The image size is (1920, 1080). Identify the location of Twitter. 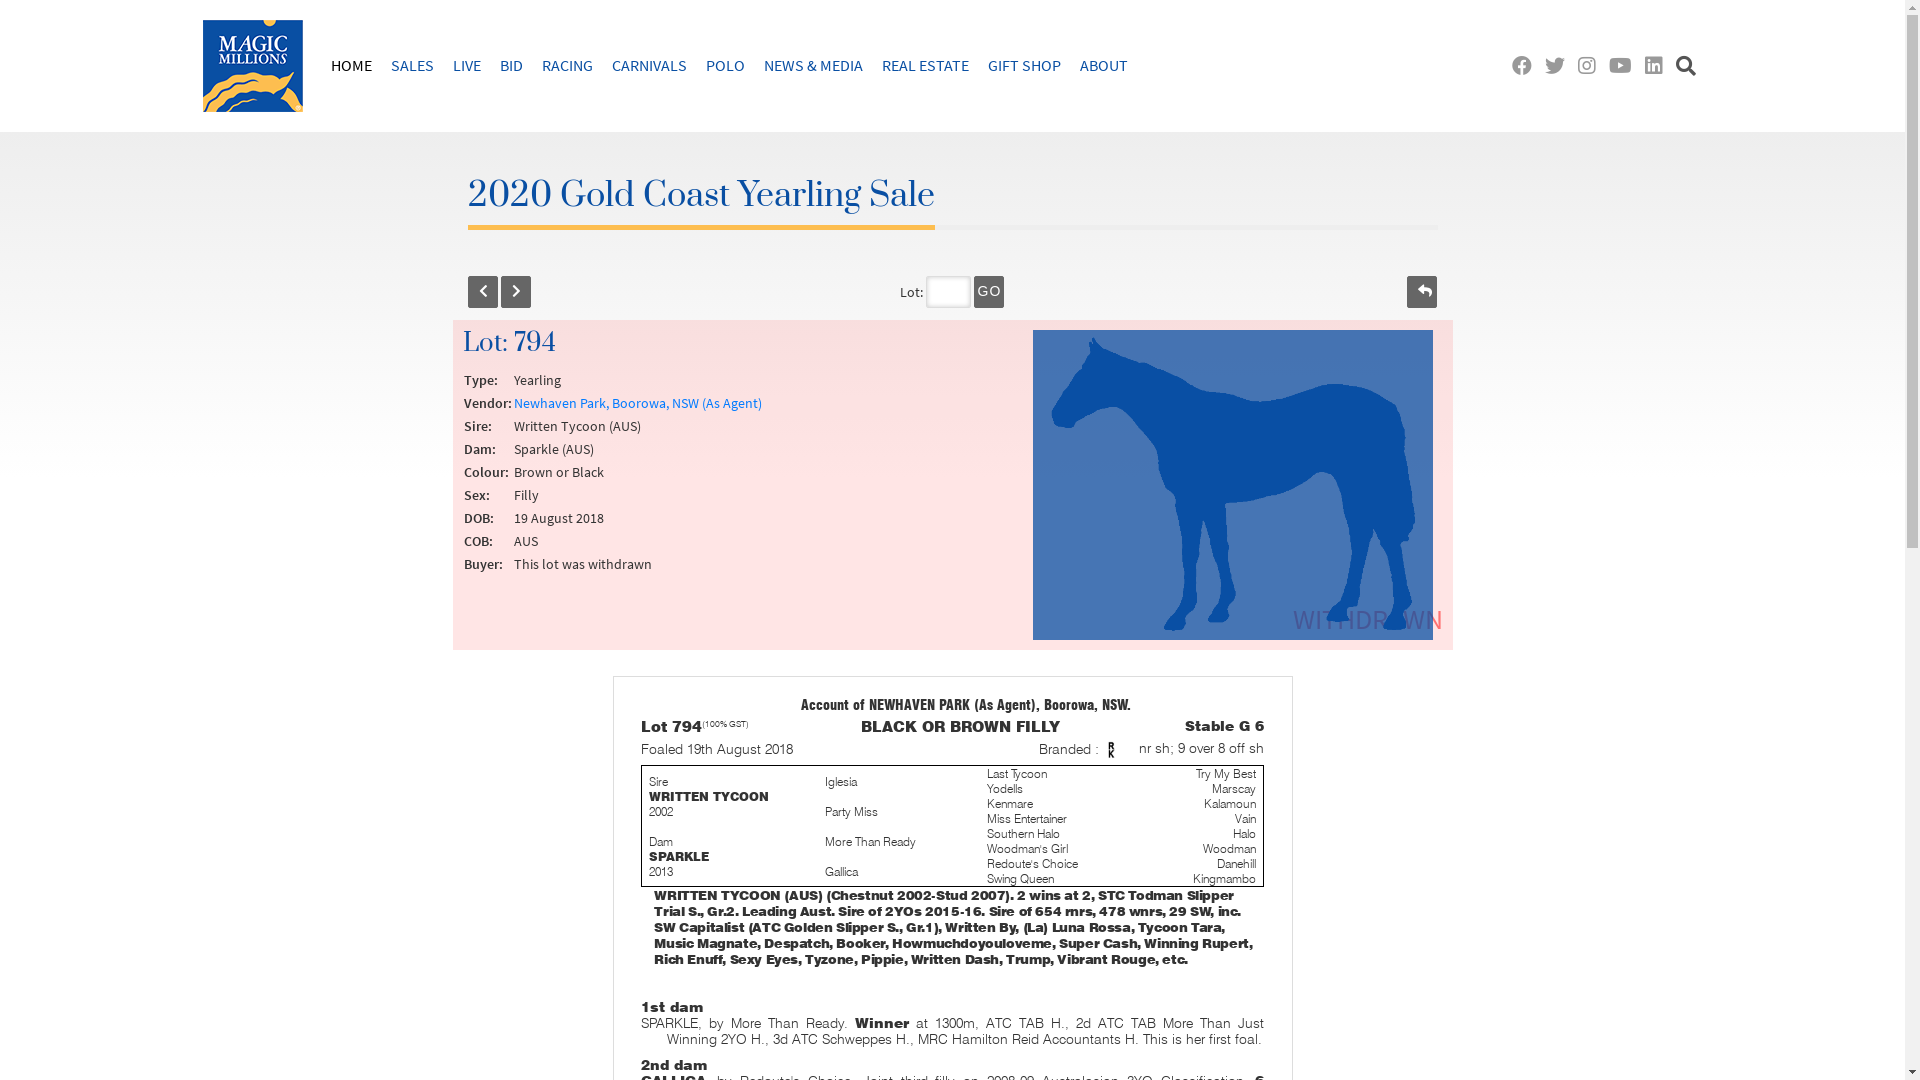
(1558, 66).